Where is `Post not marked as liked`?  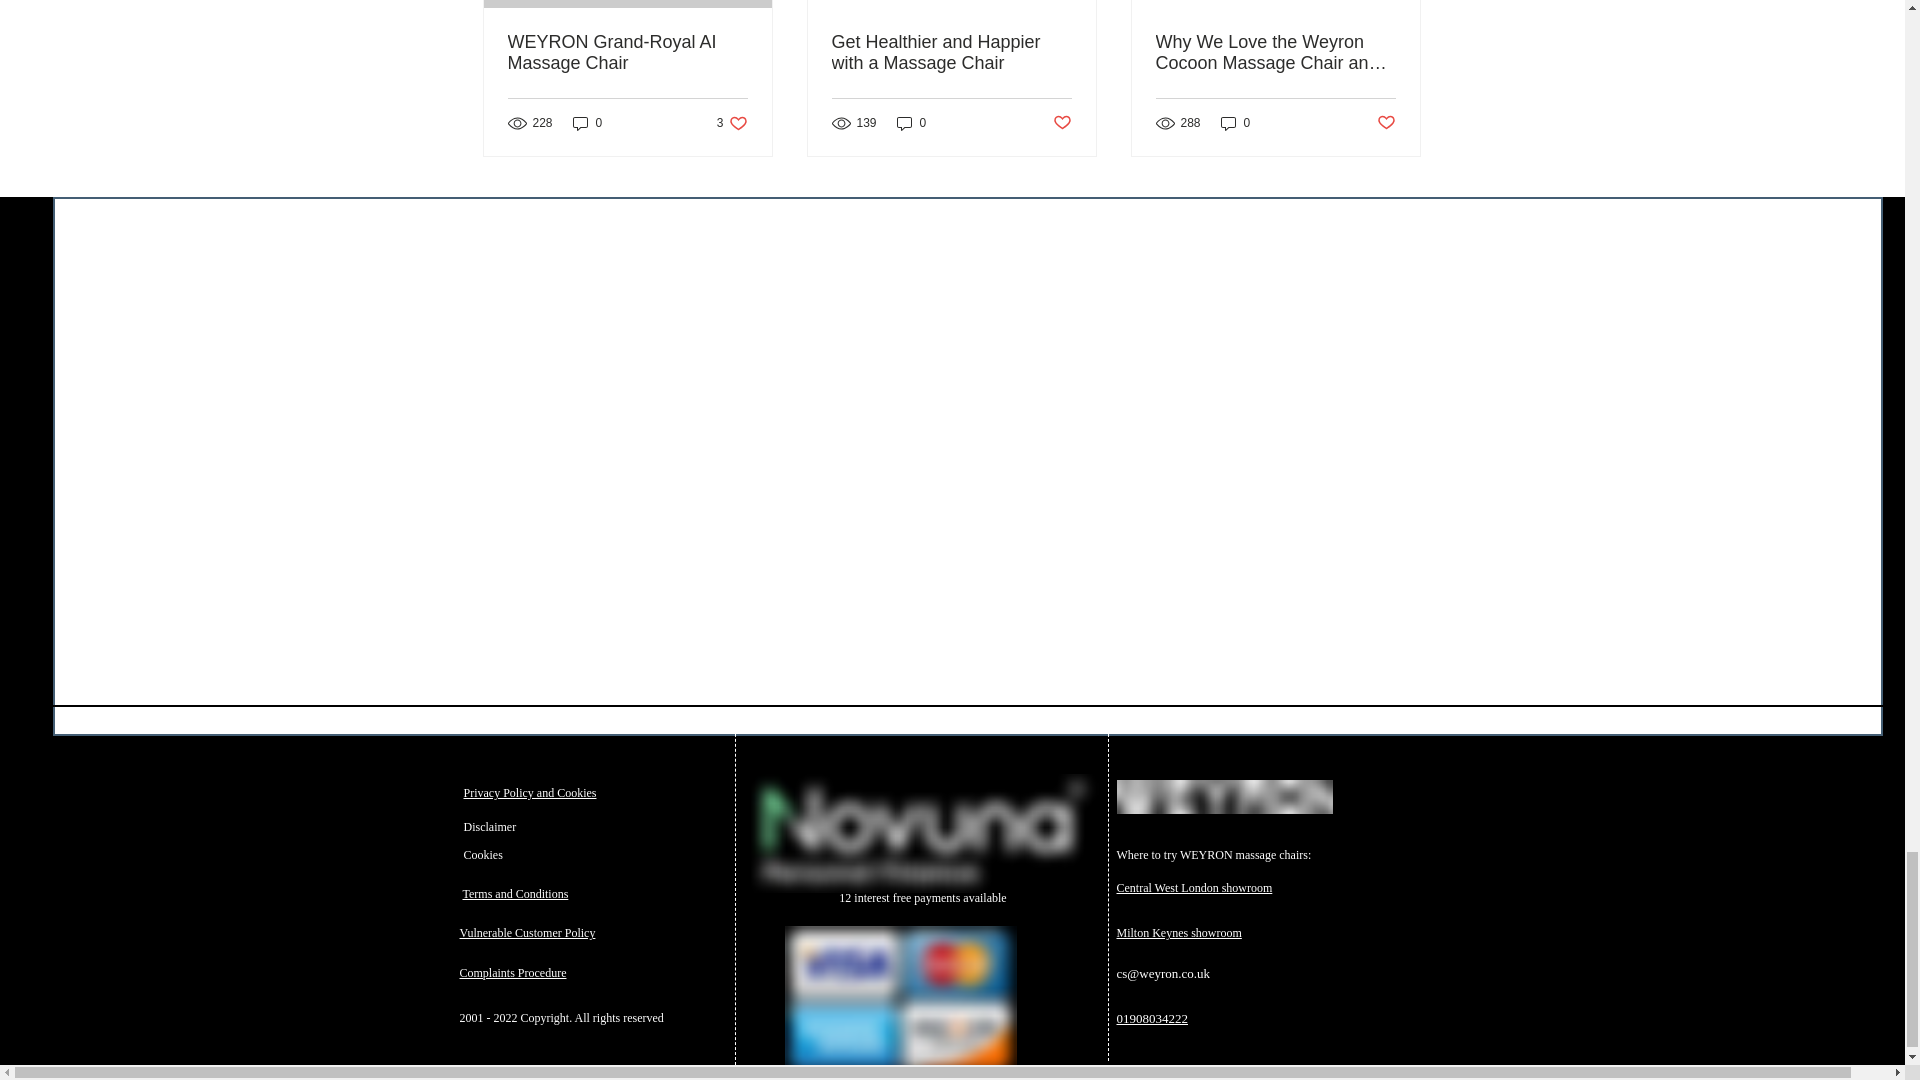 Post not marked as liked is located at coordinates (1062, 123).